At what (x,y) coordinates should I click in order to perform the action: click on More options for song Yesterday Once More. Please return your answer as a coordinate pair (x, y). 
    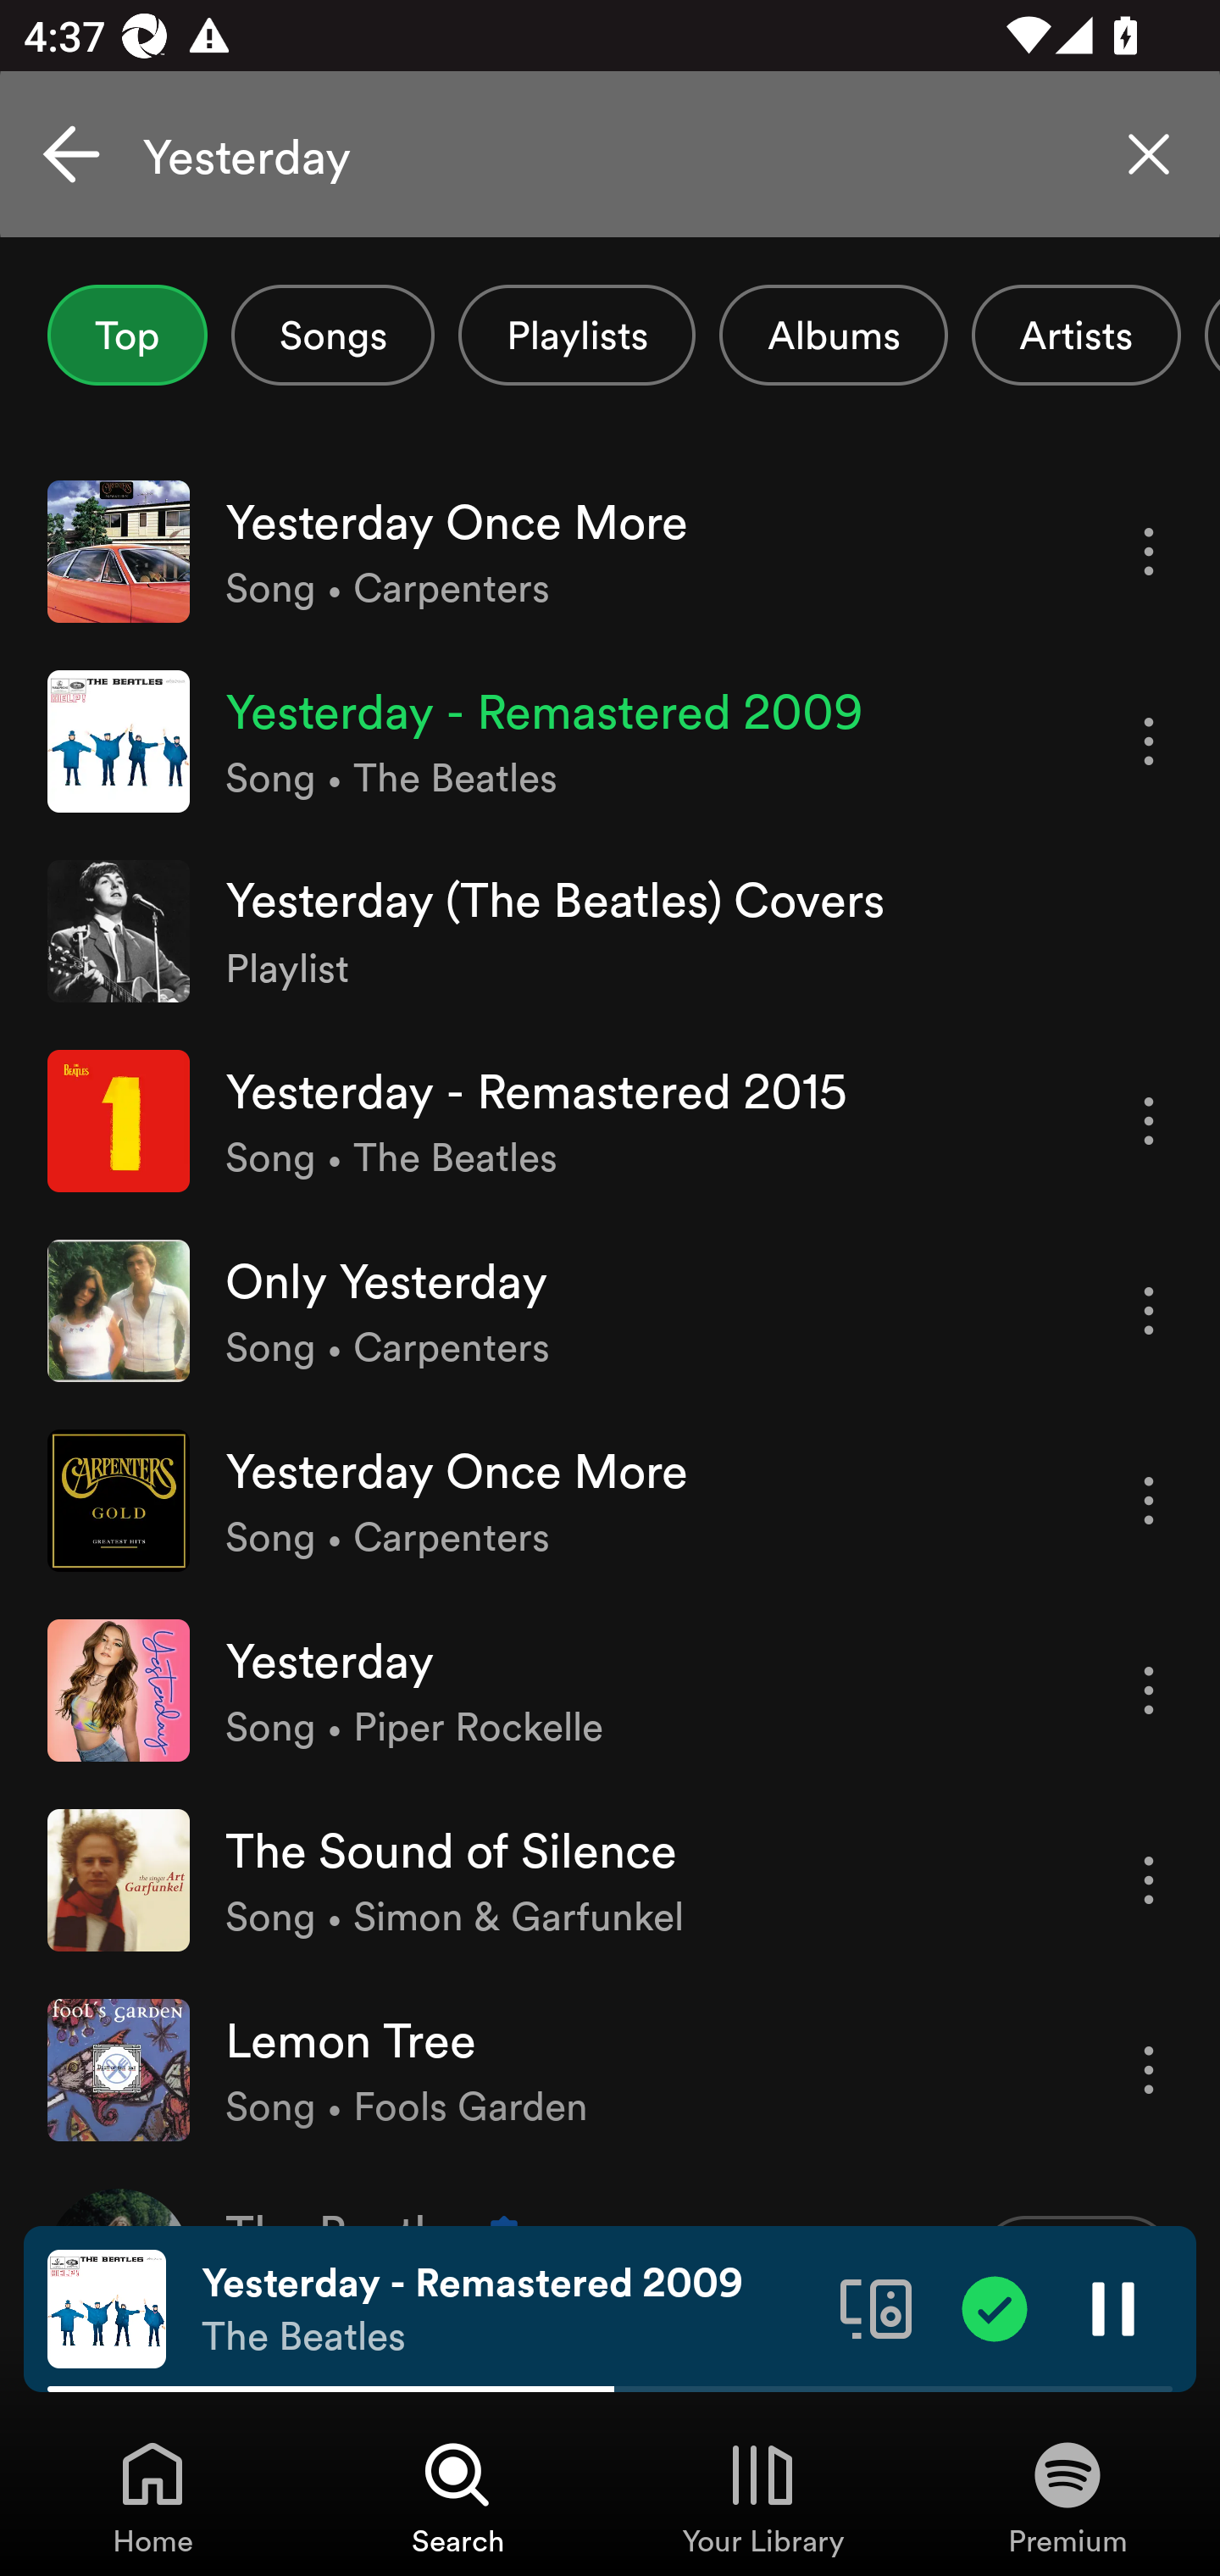
    Looking at the image, I should click on (1149, 552).